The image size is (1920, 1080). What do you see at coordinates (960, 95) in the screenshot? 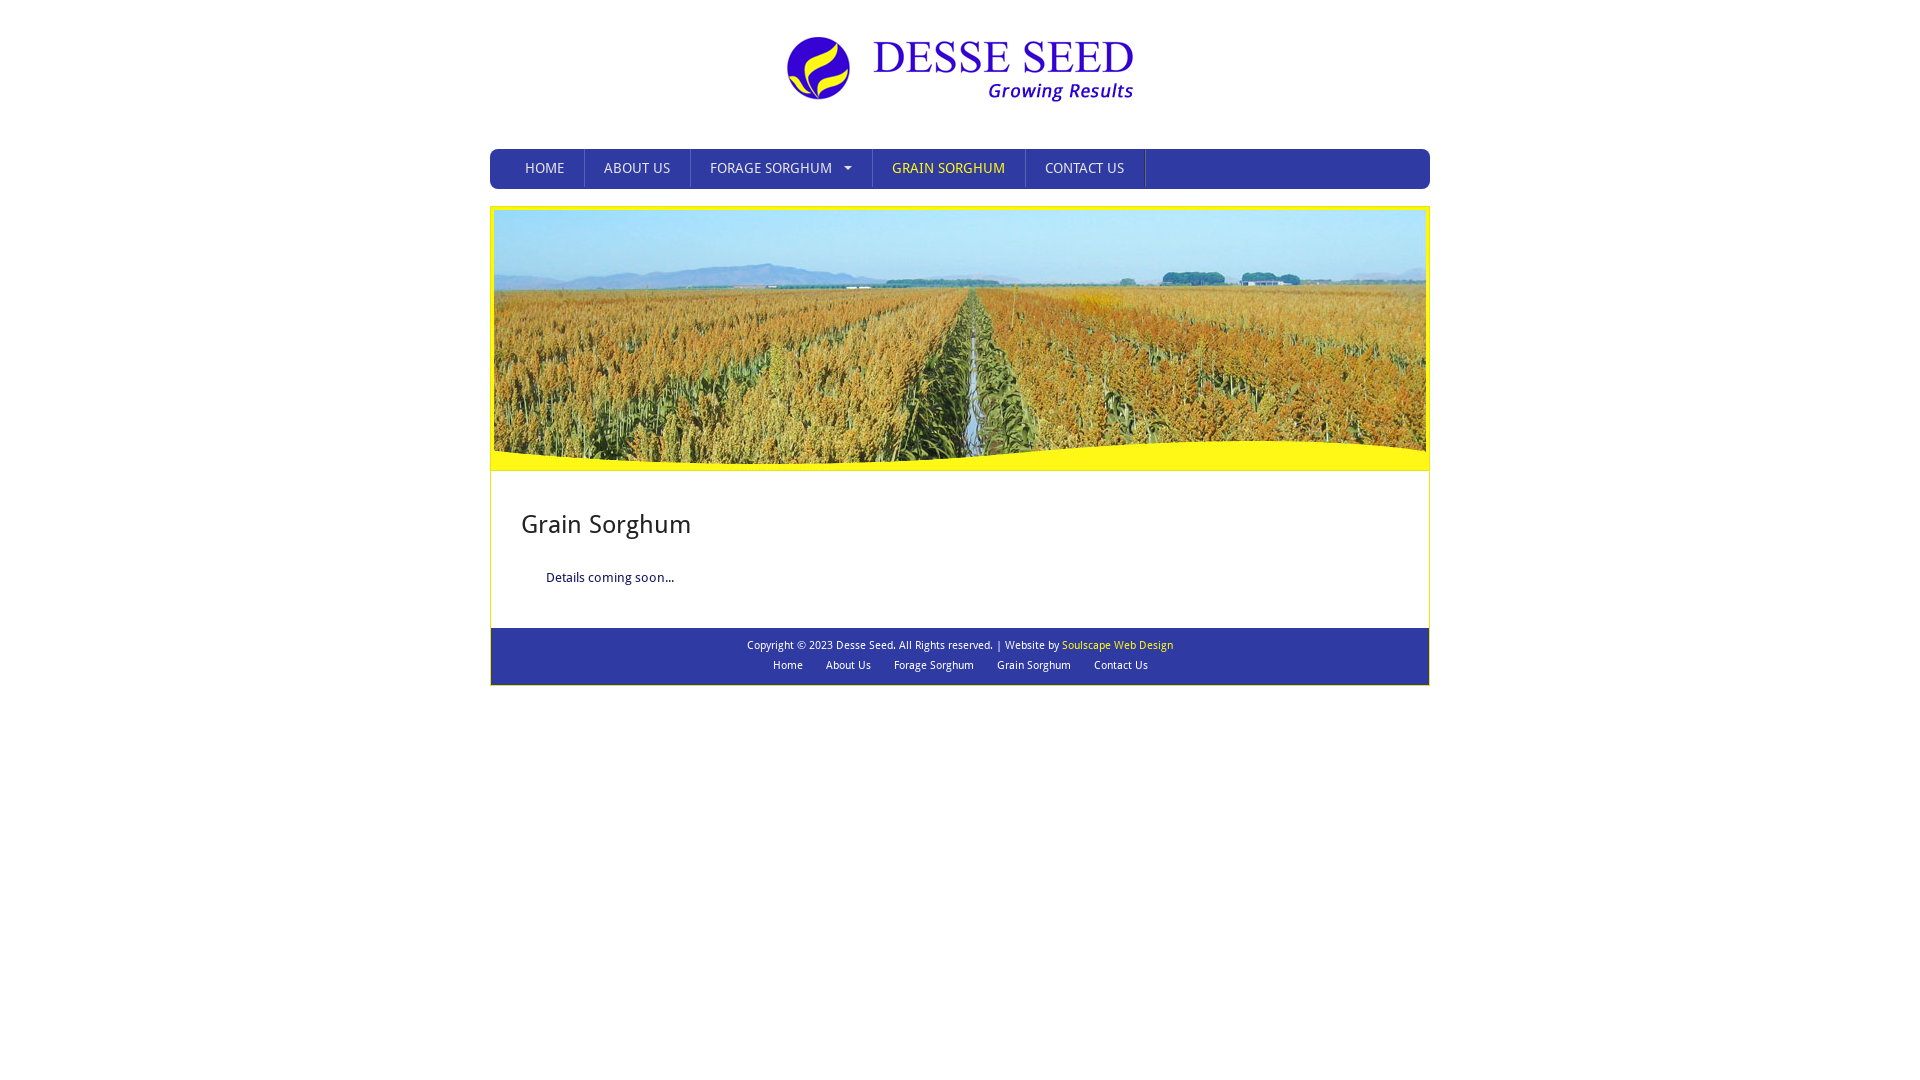
I see `Desse Seed` at bounding box center [960, 95].